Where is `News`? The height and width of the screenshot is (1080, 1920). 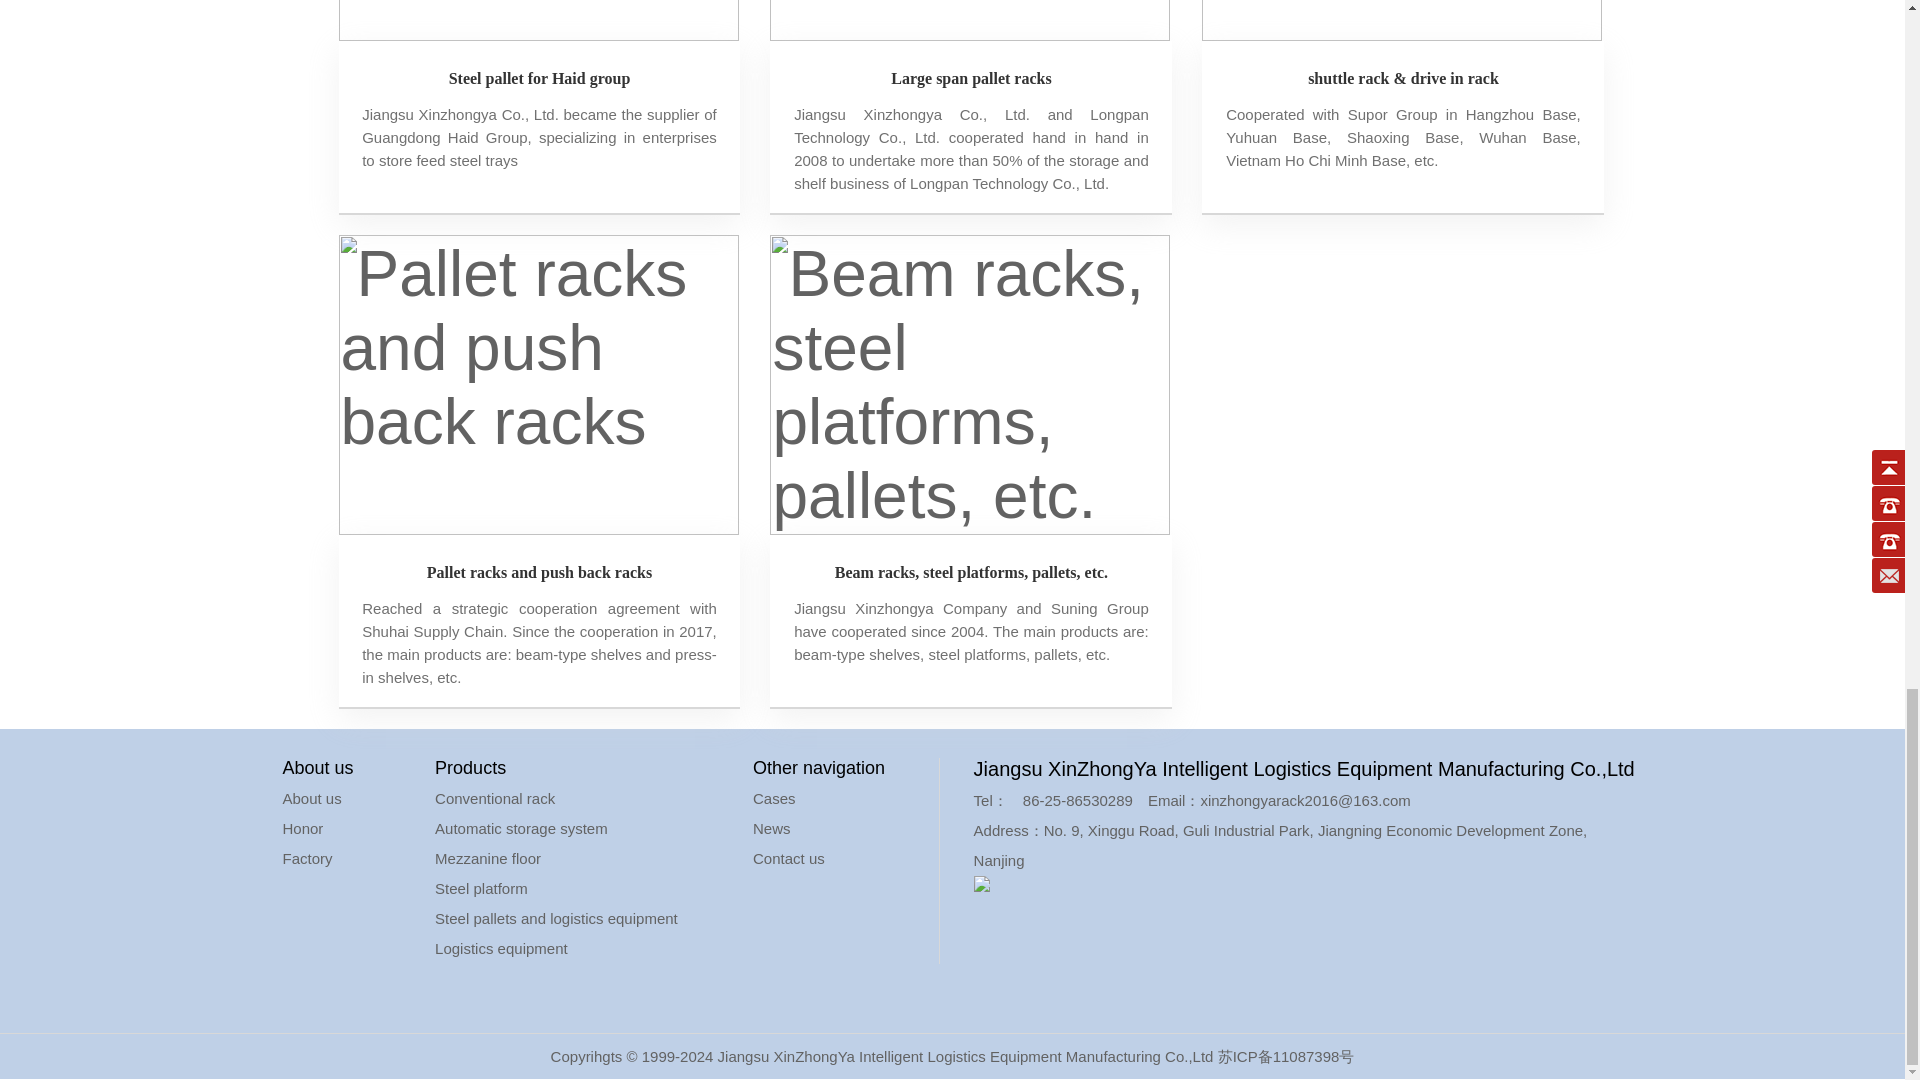 News is located at coordinates (772, 828).